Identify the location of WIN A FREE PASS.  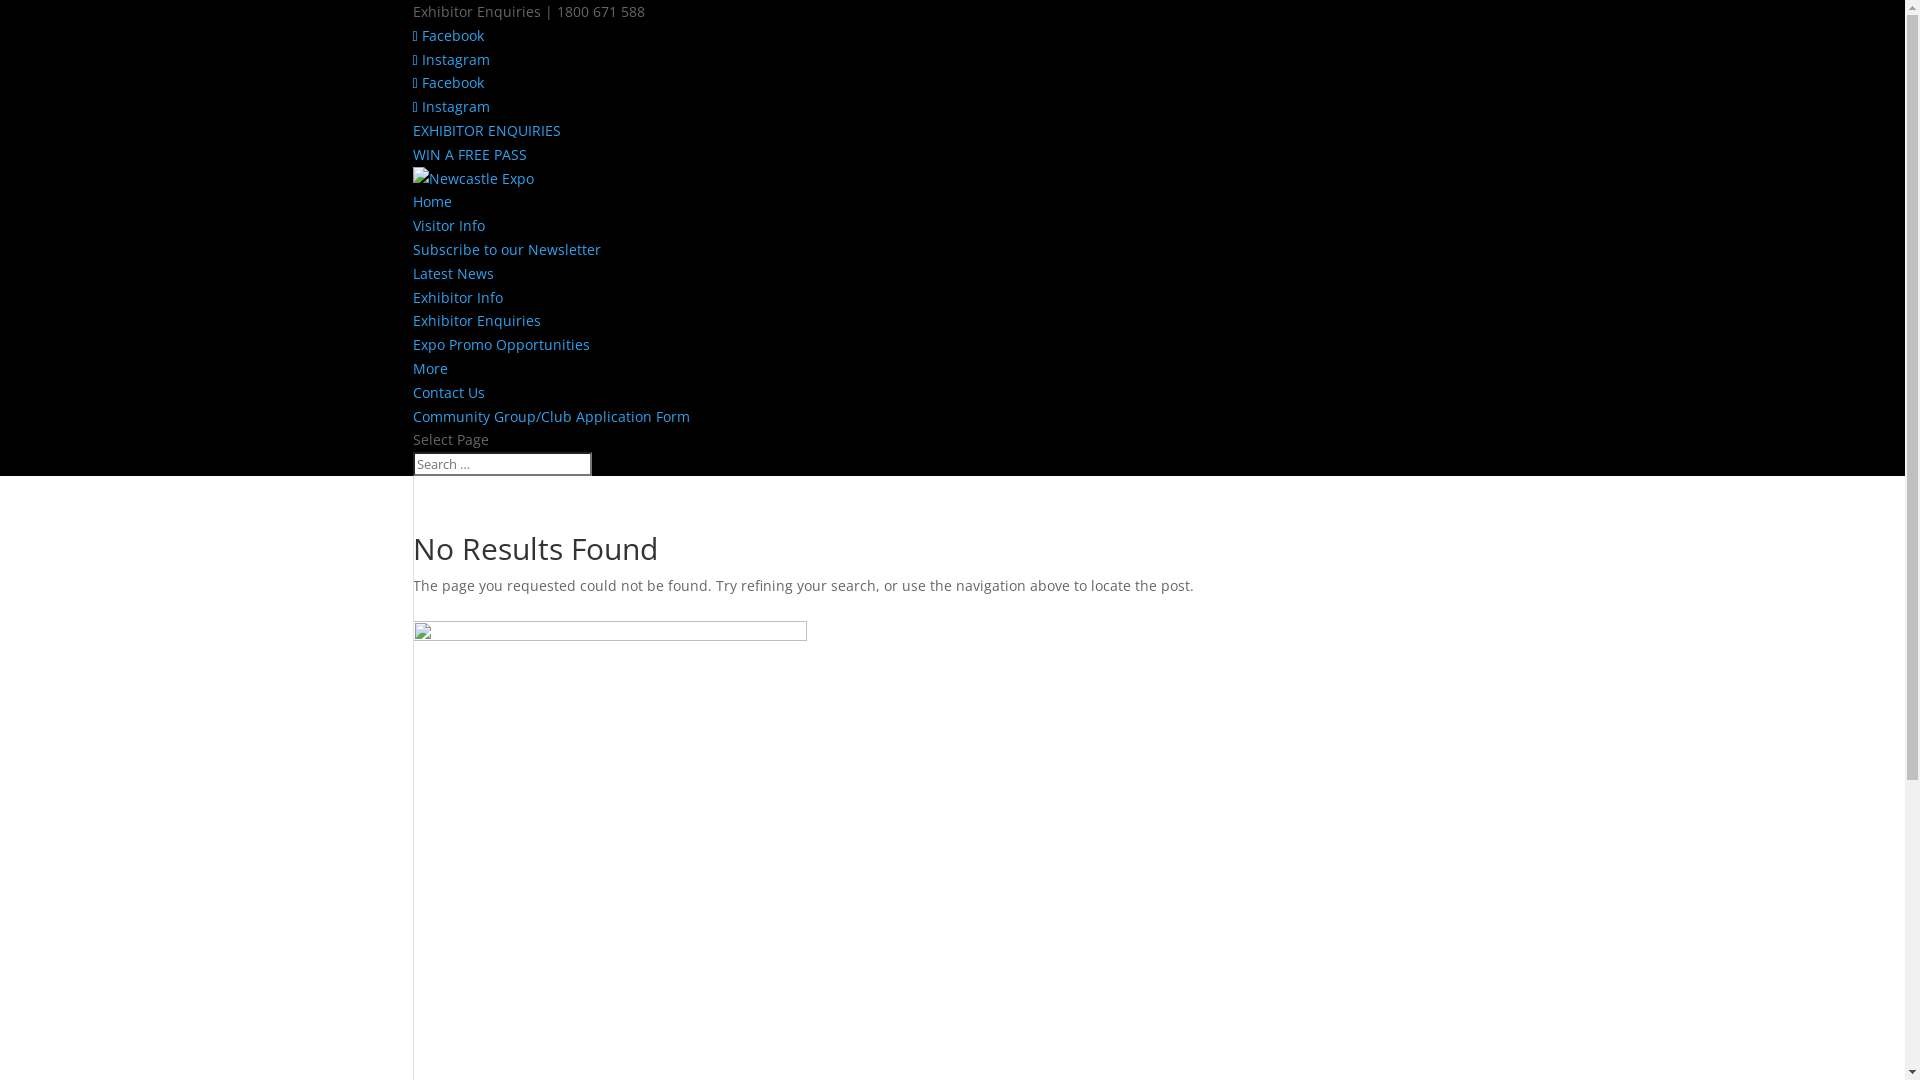
(469, 154).